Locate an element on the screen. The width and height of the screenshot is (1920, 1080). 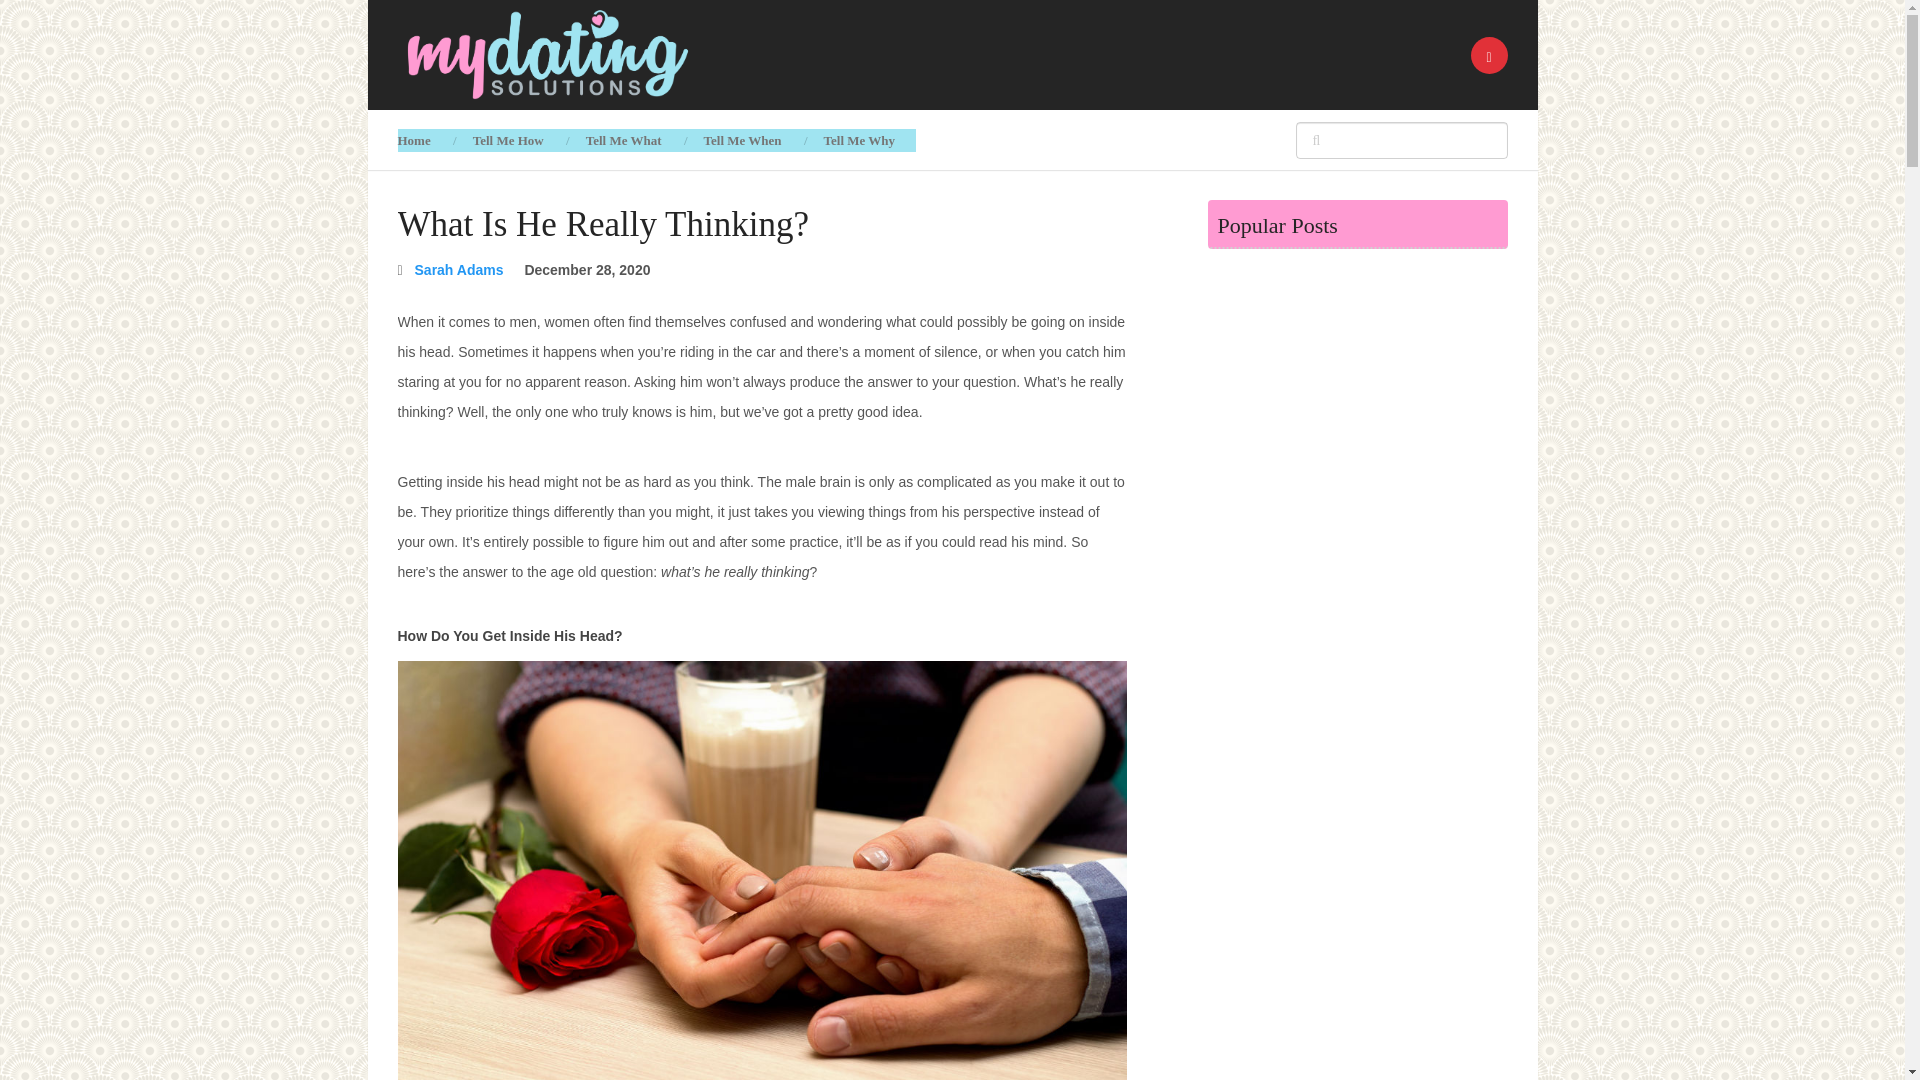
Home is located at coordinates (424, 140).